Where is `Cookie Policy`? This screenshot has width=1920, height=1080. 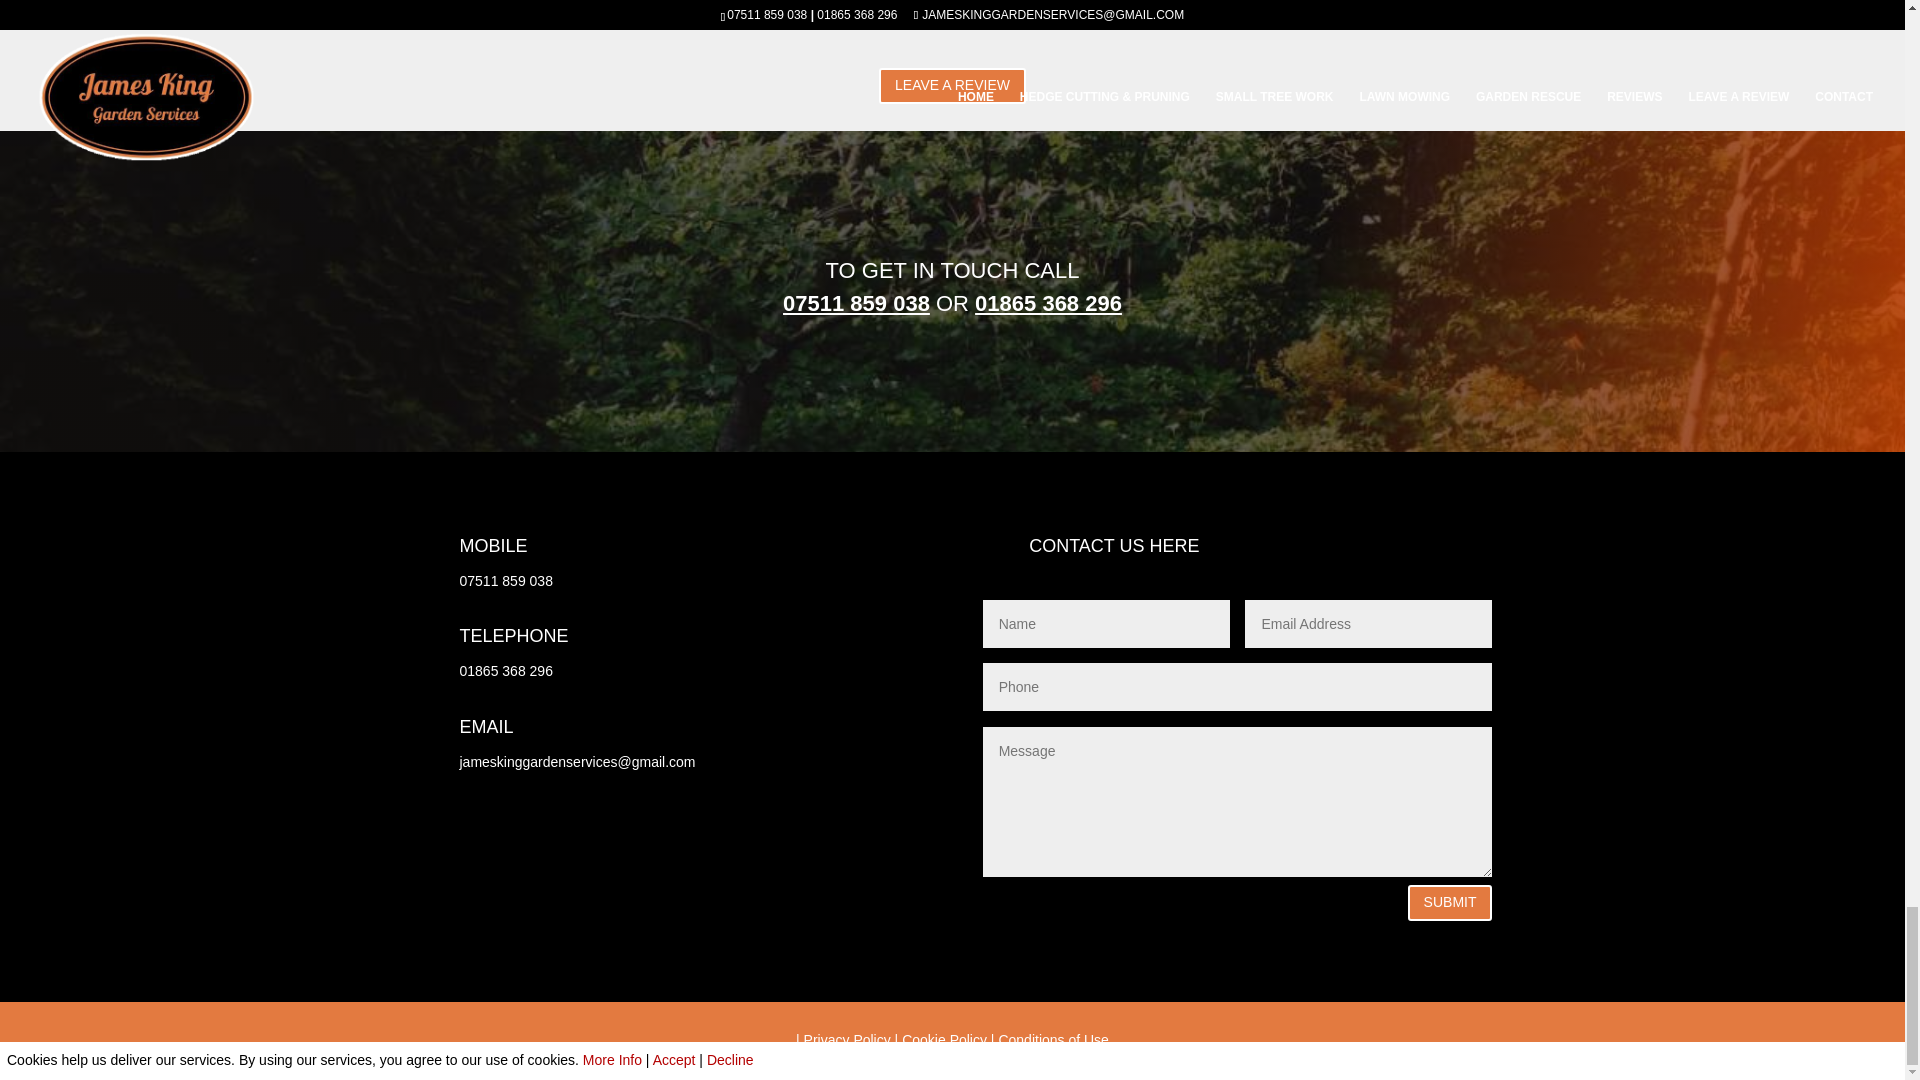 Cookie Policy is located at coordinates (944, 1040).